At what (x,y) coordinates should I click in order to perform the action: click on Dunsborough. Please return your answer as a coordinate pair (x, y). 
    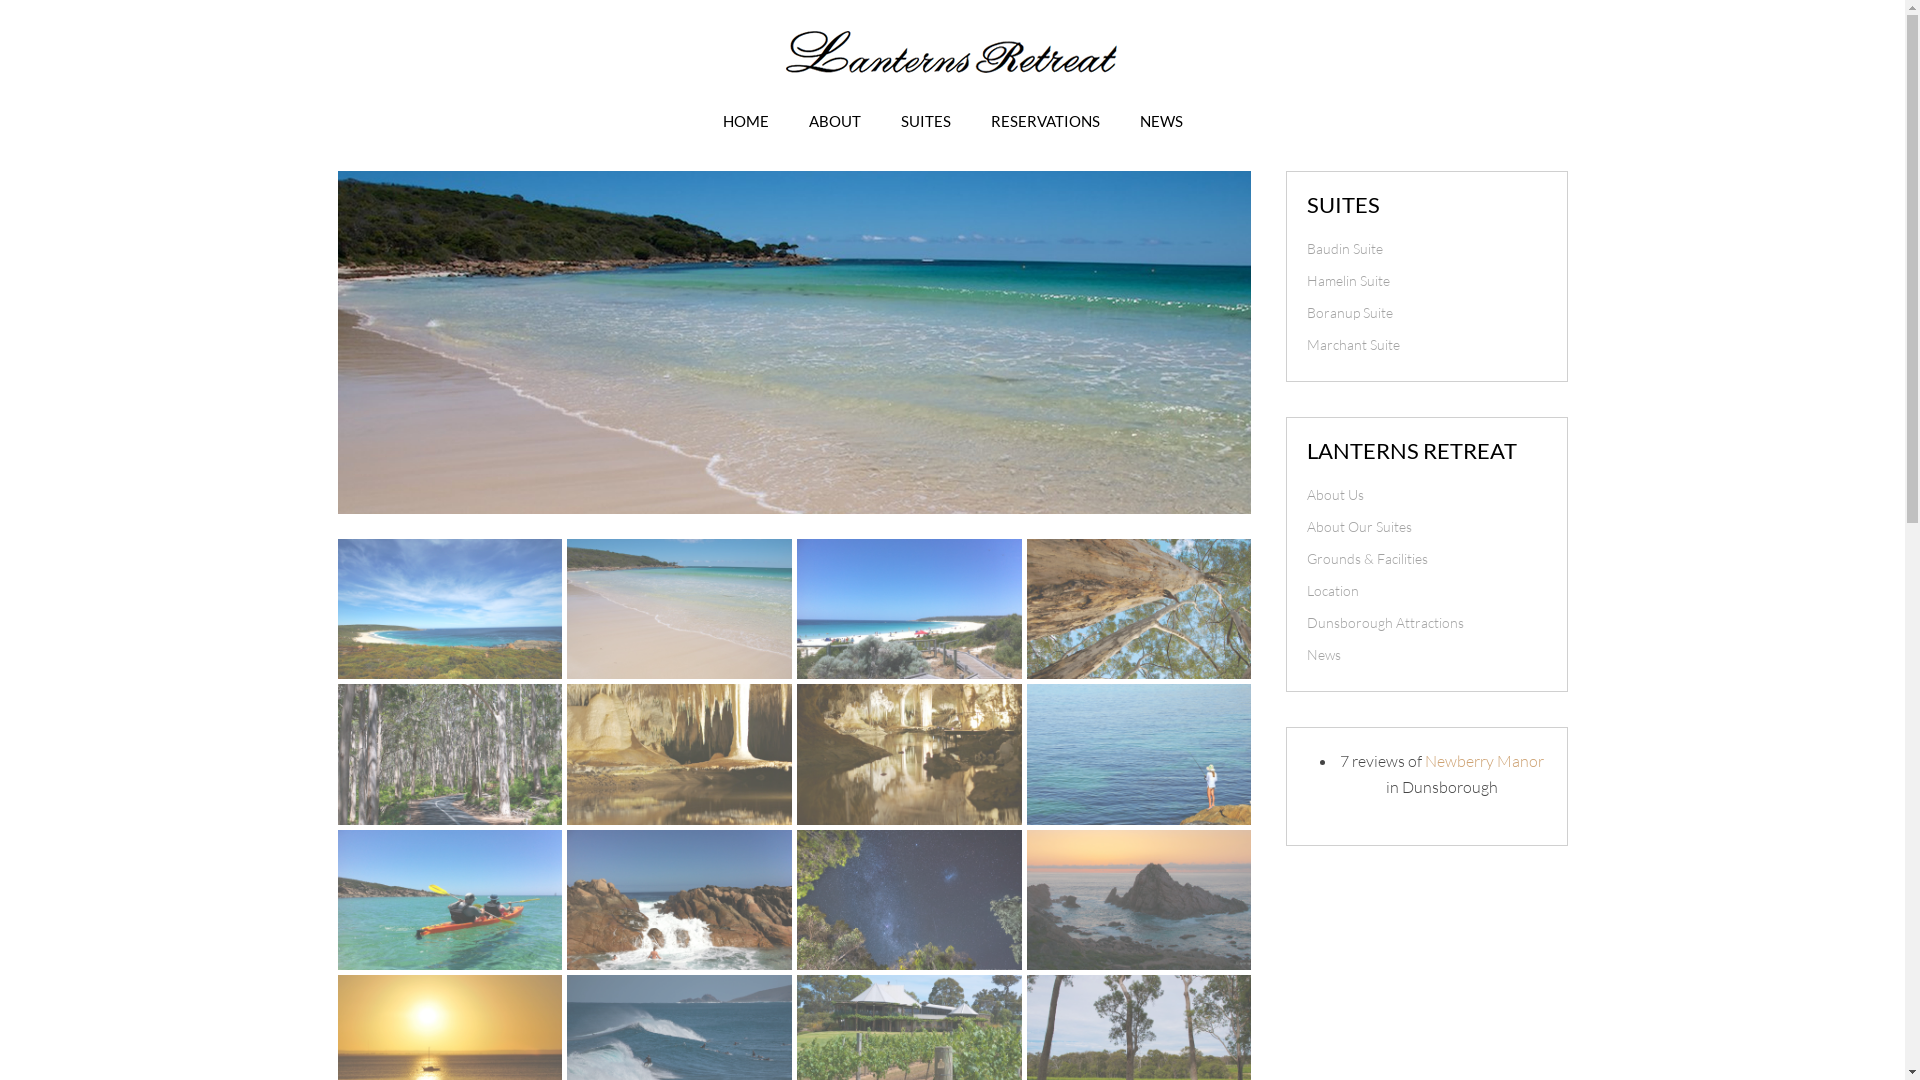
    Looking at the image, I should click on (680, 609).